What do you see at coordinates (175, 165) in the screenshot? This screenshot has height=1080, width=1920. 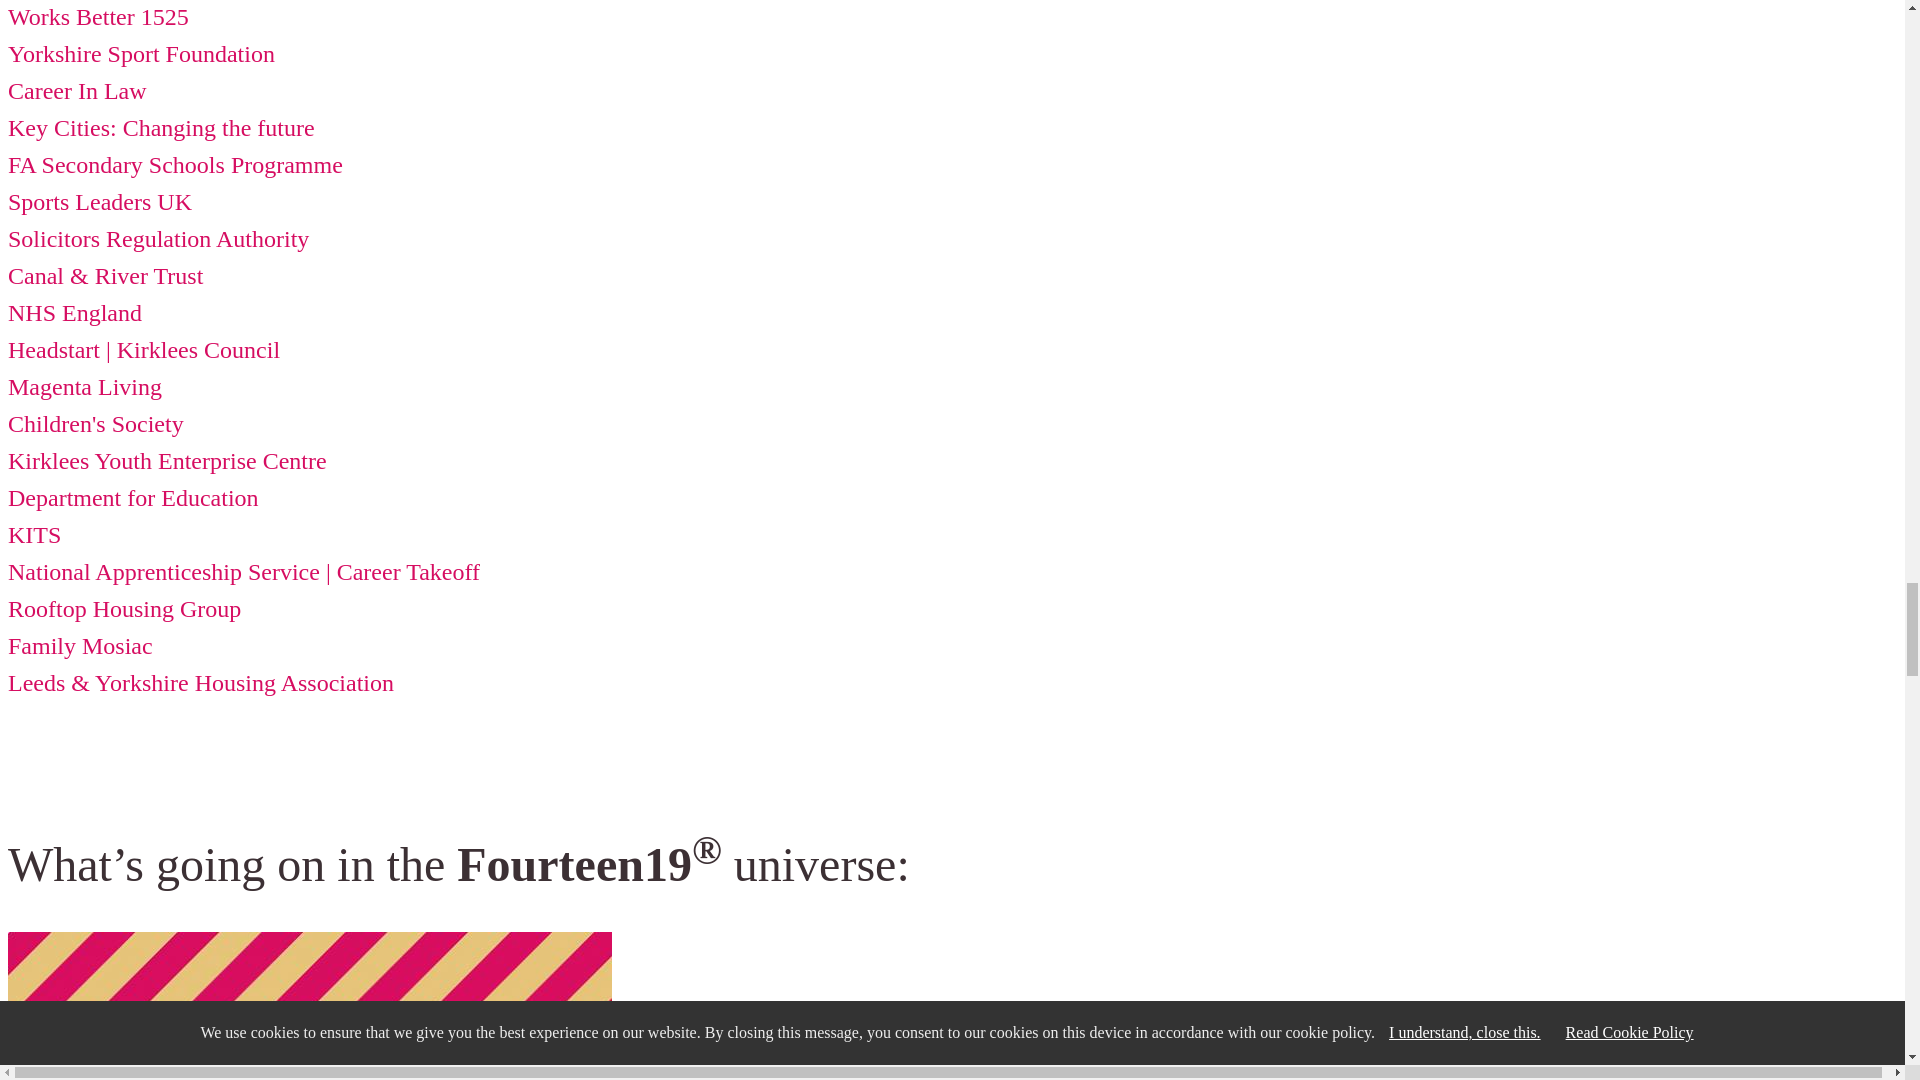 I see `FA Secondary Schools Programme` at bounding box center [175, 165].